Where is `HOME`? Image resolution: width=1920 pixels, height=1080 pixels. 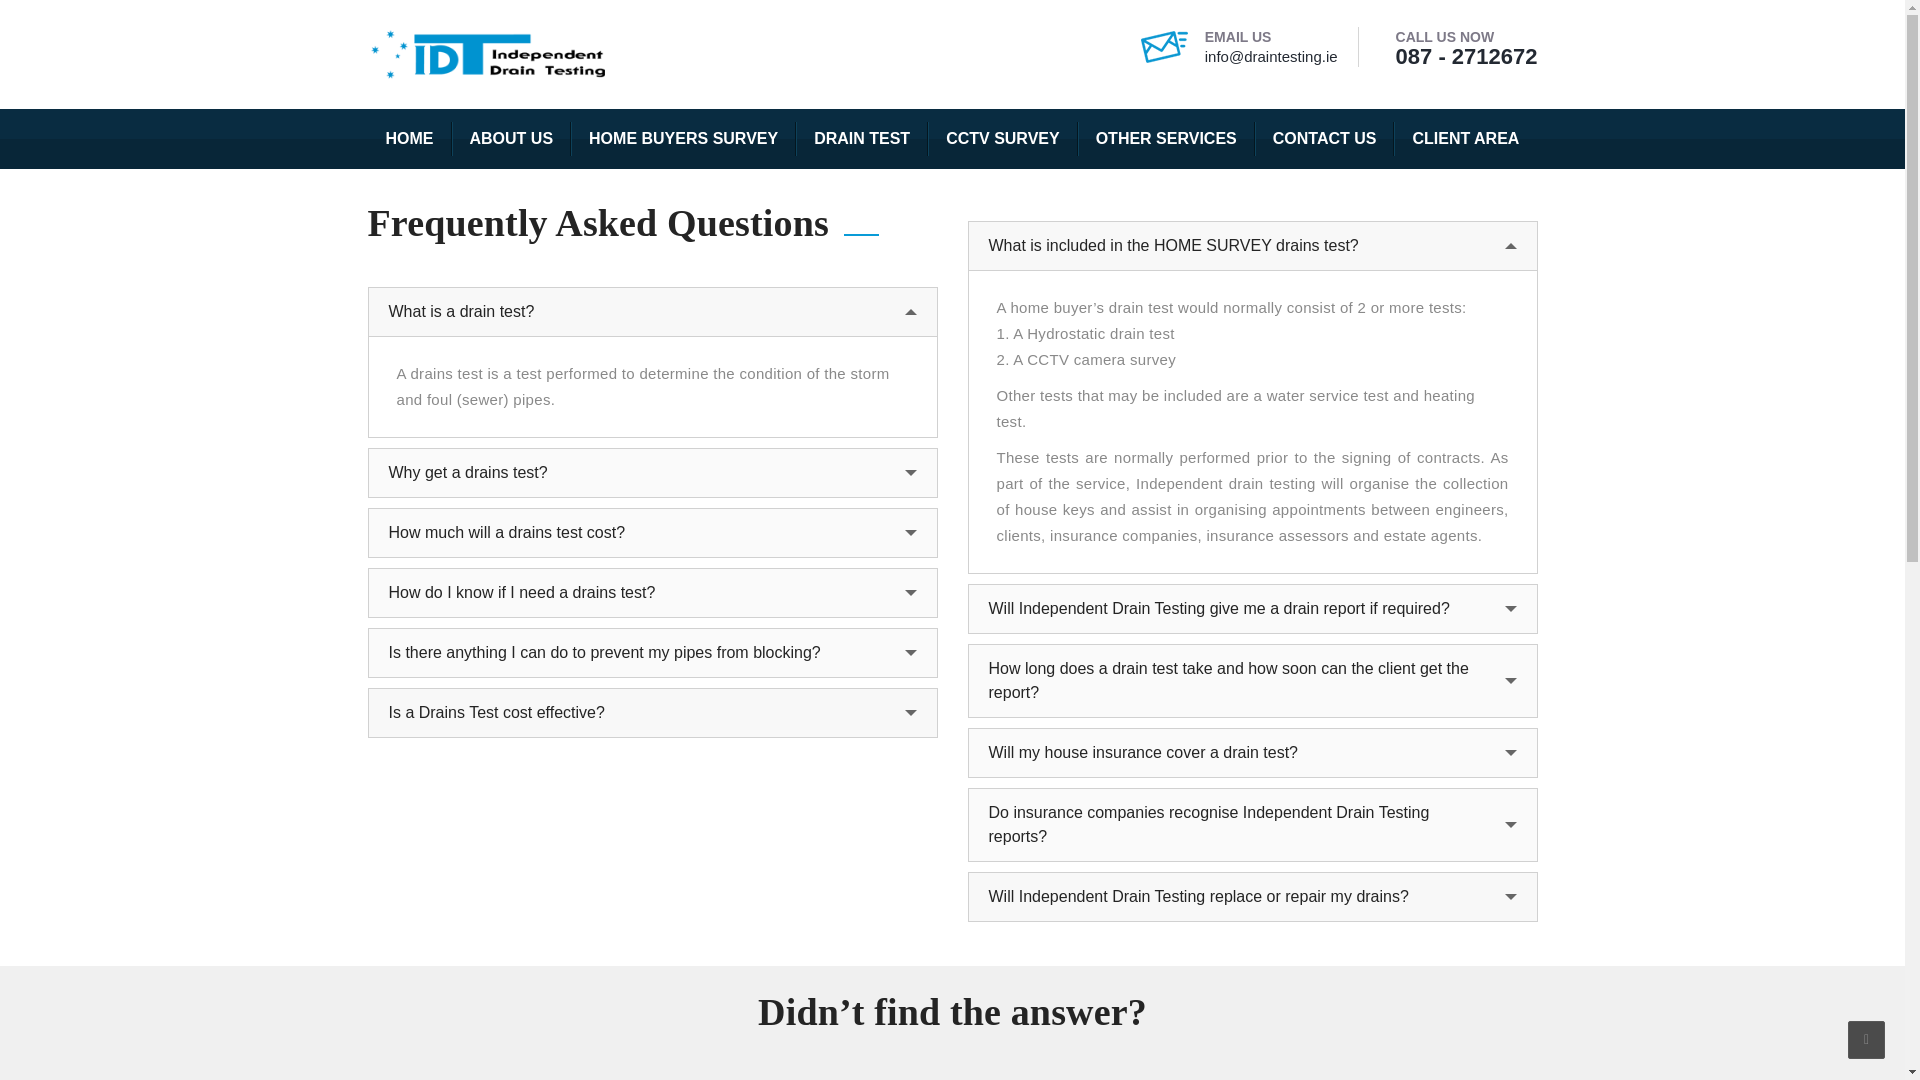 HOME is located at coordinates (410, 138).